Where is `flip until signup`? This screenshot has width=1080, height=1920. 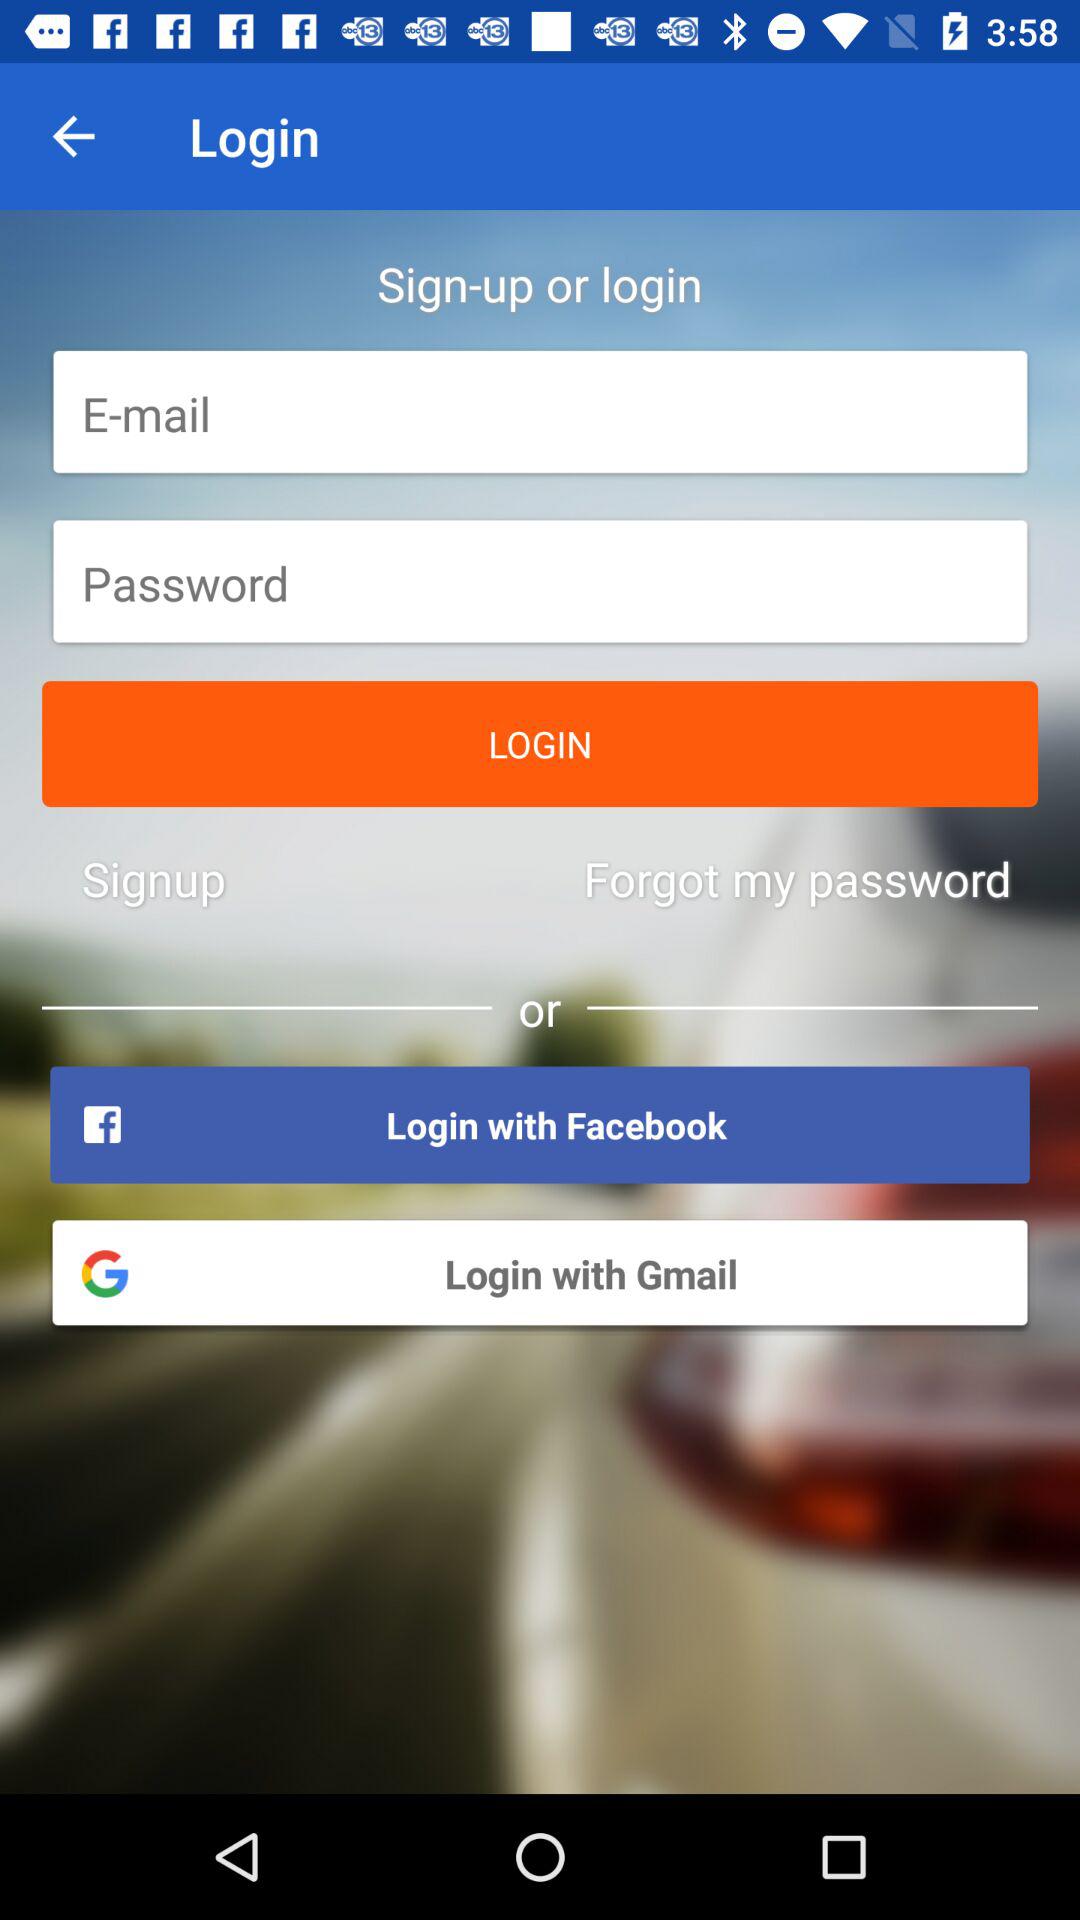 flip until signup is located at coordinates (154, 878).